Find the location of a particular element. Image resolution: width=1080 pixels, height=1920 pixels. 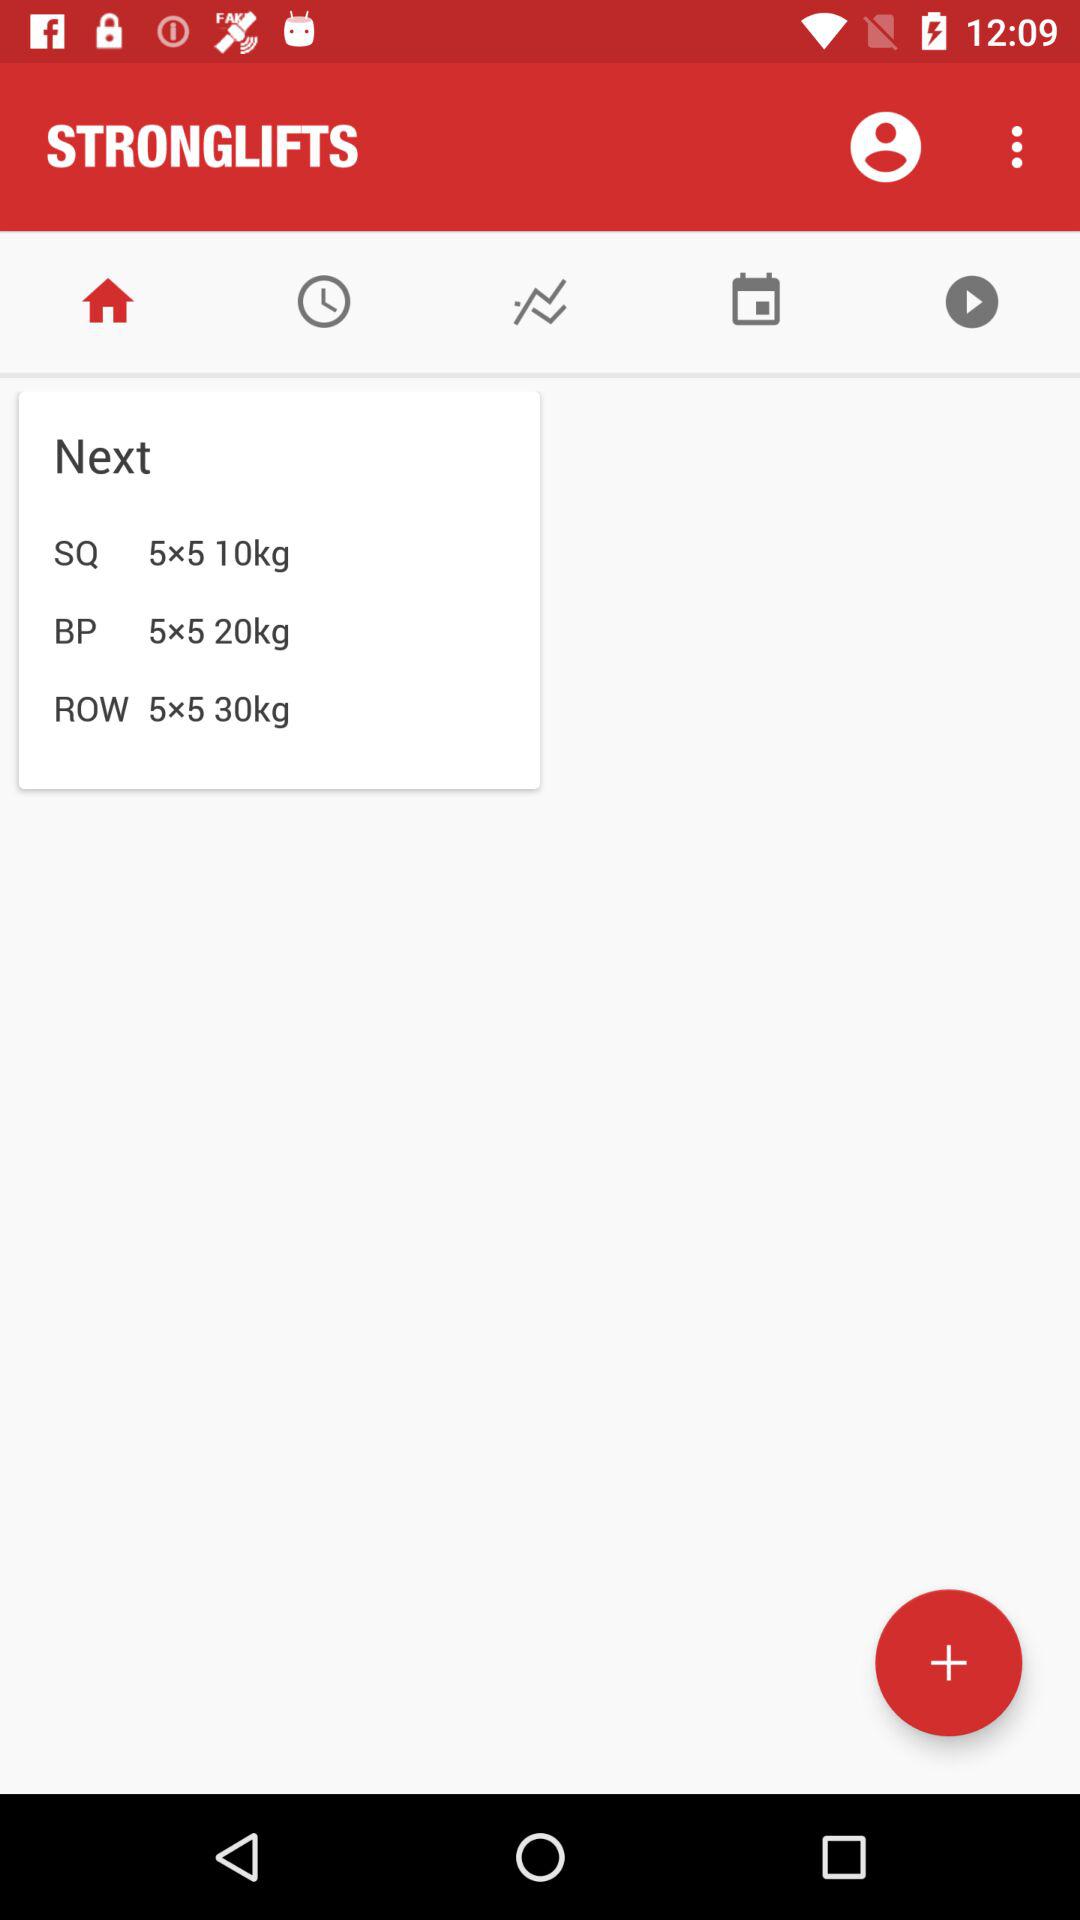

start now is located at coordinates (972, 302).